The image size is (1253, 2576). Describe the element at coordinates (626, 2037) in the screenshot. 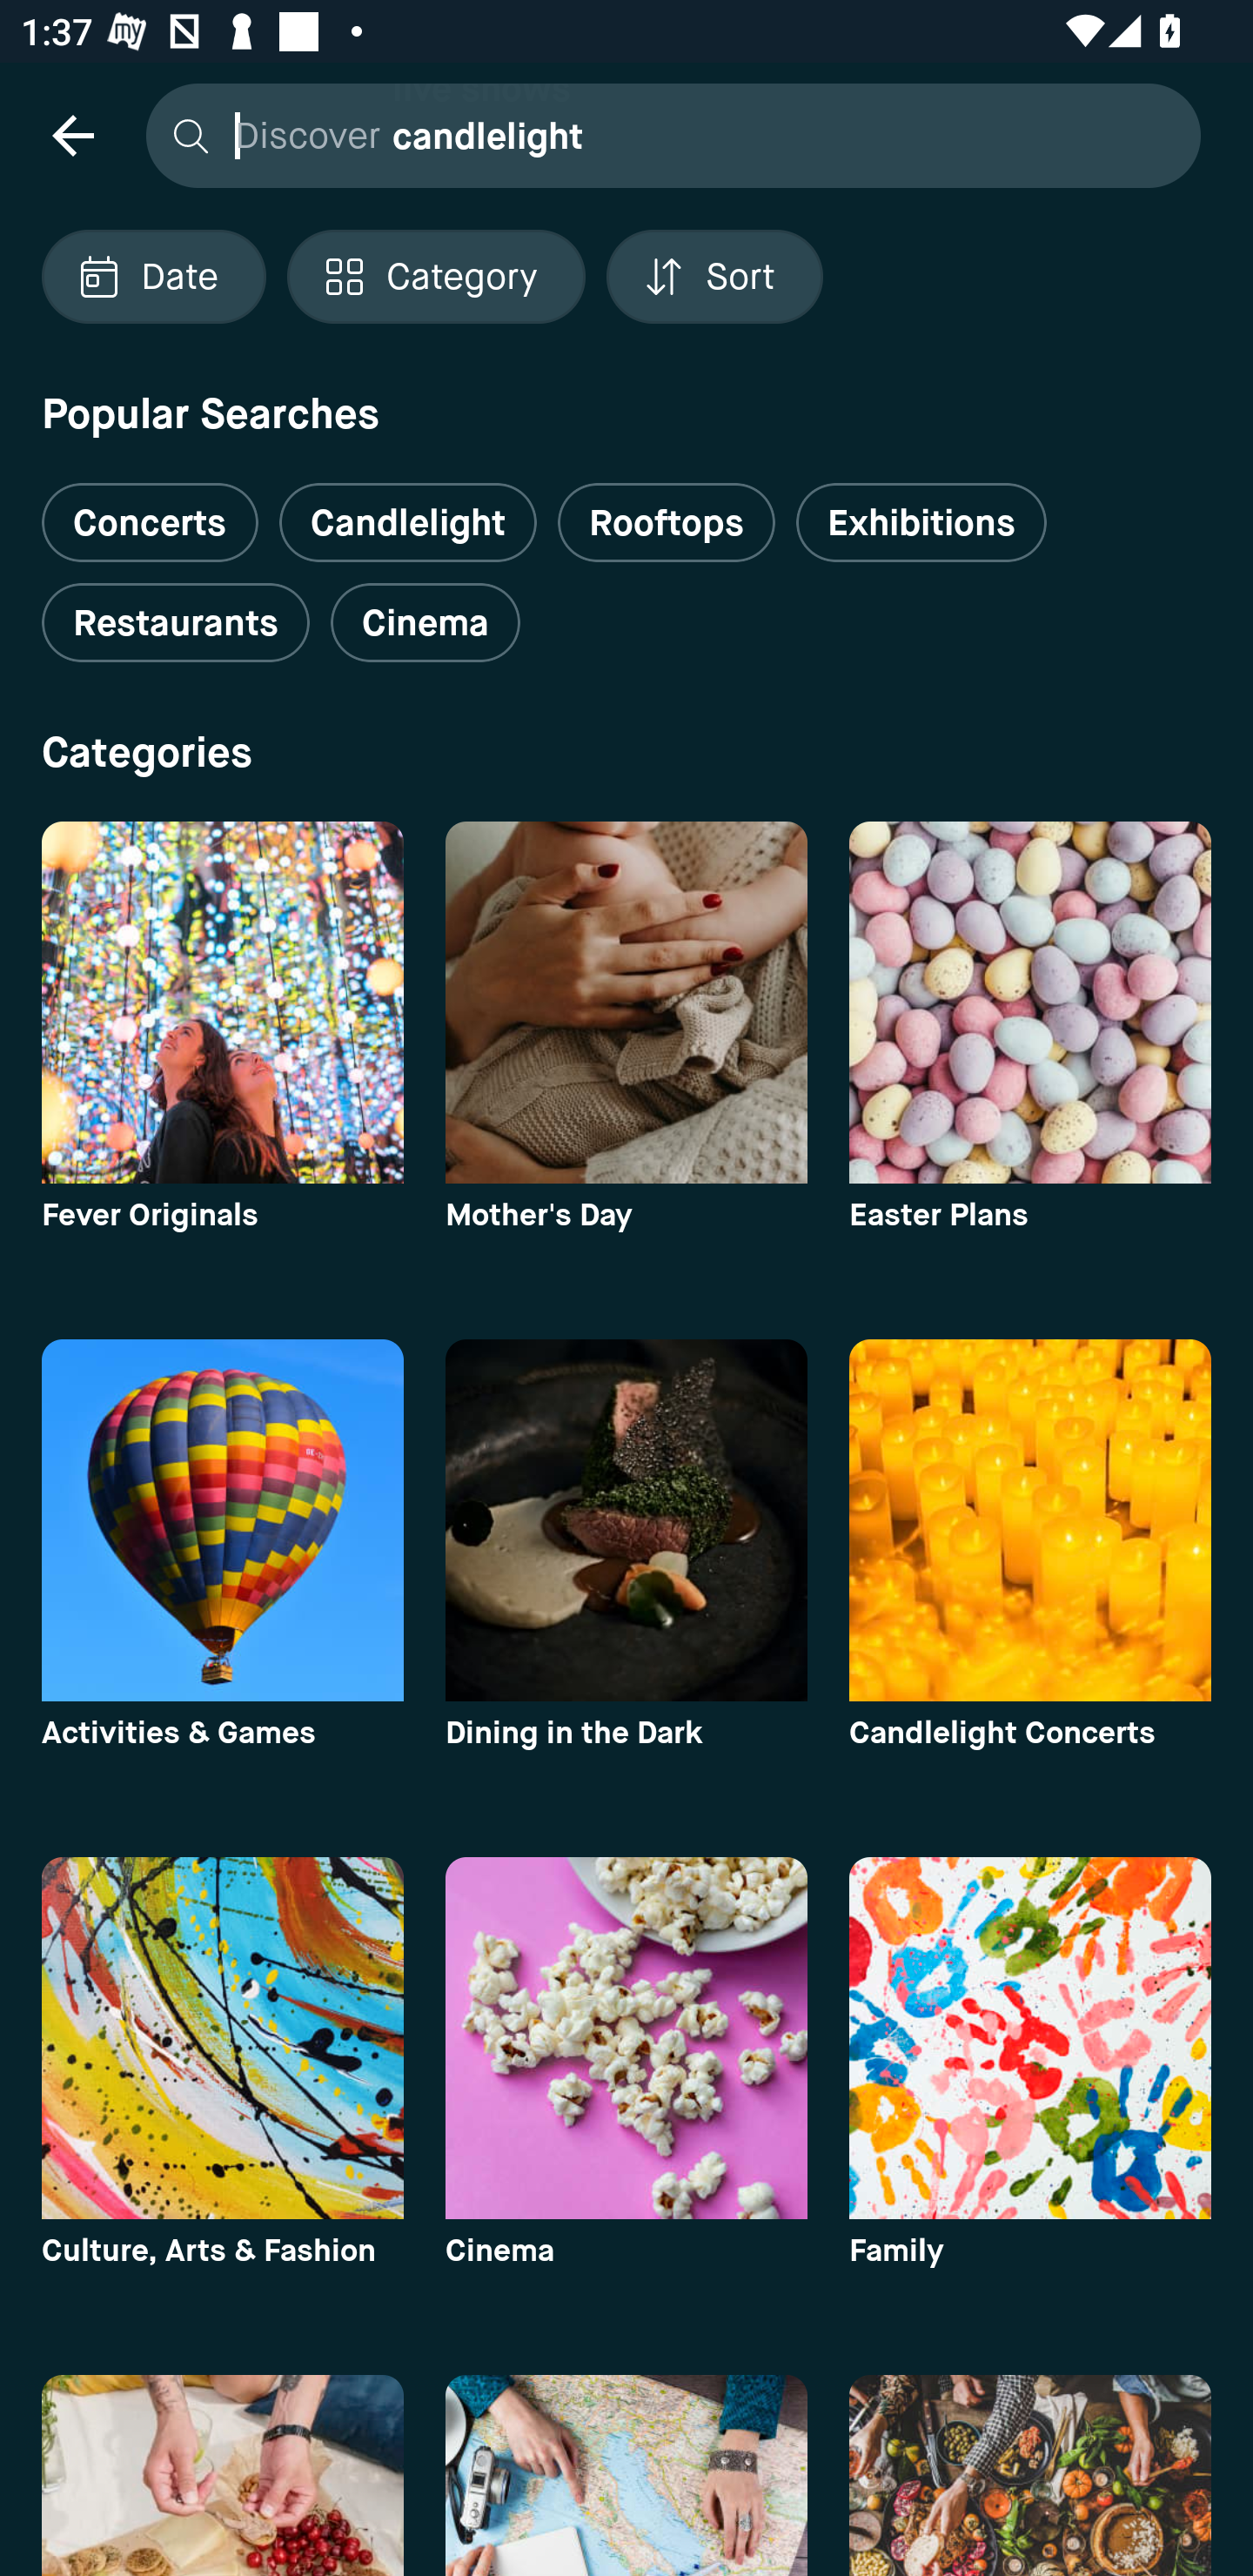

I see `category image` at that location.